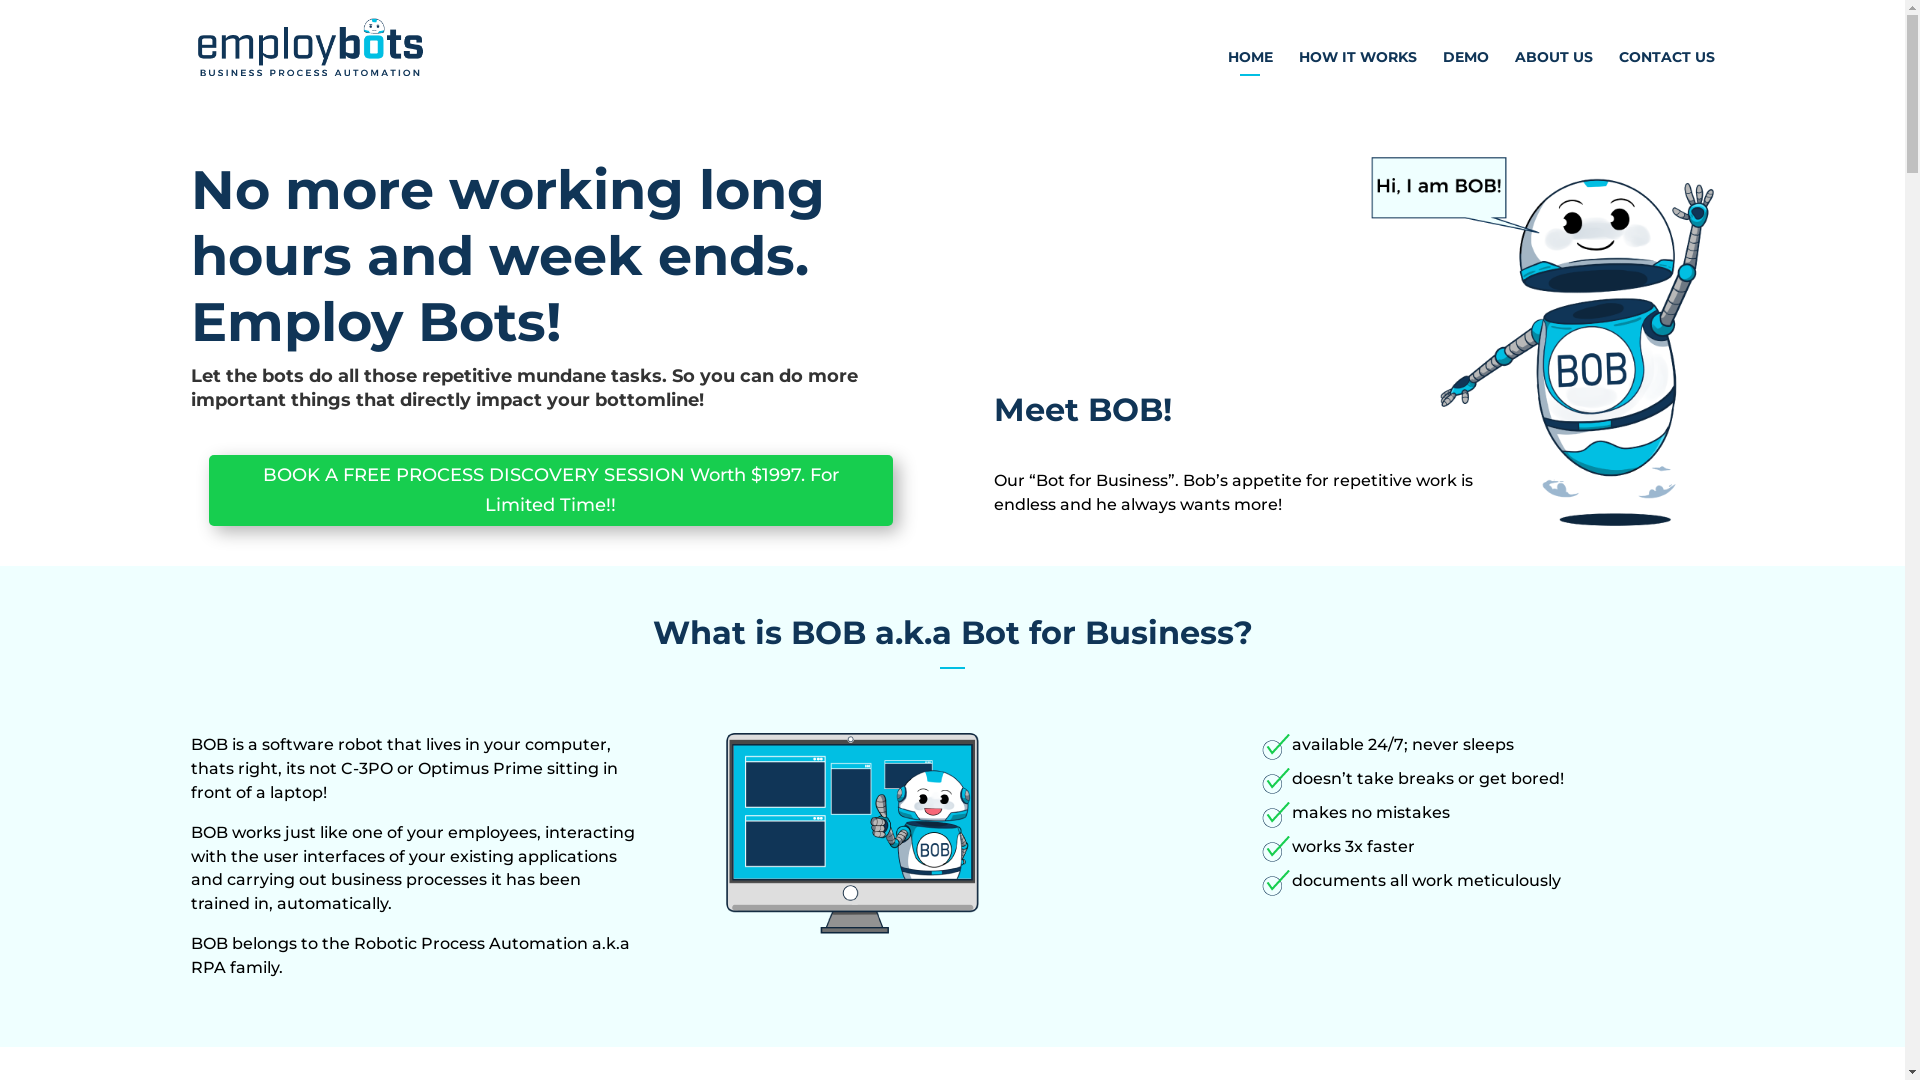 The width and height of the screenshot is (1920, 1080). Describe the element at coordinates (1465, 62) in the screenshot. I see `DEMO` at that location.